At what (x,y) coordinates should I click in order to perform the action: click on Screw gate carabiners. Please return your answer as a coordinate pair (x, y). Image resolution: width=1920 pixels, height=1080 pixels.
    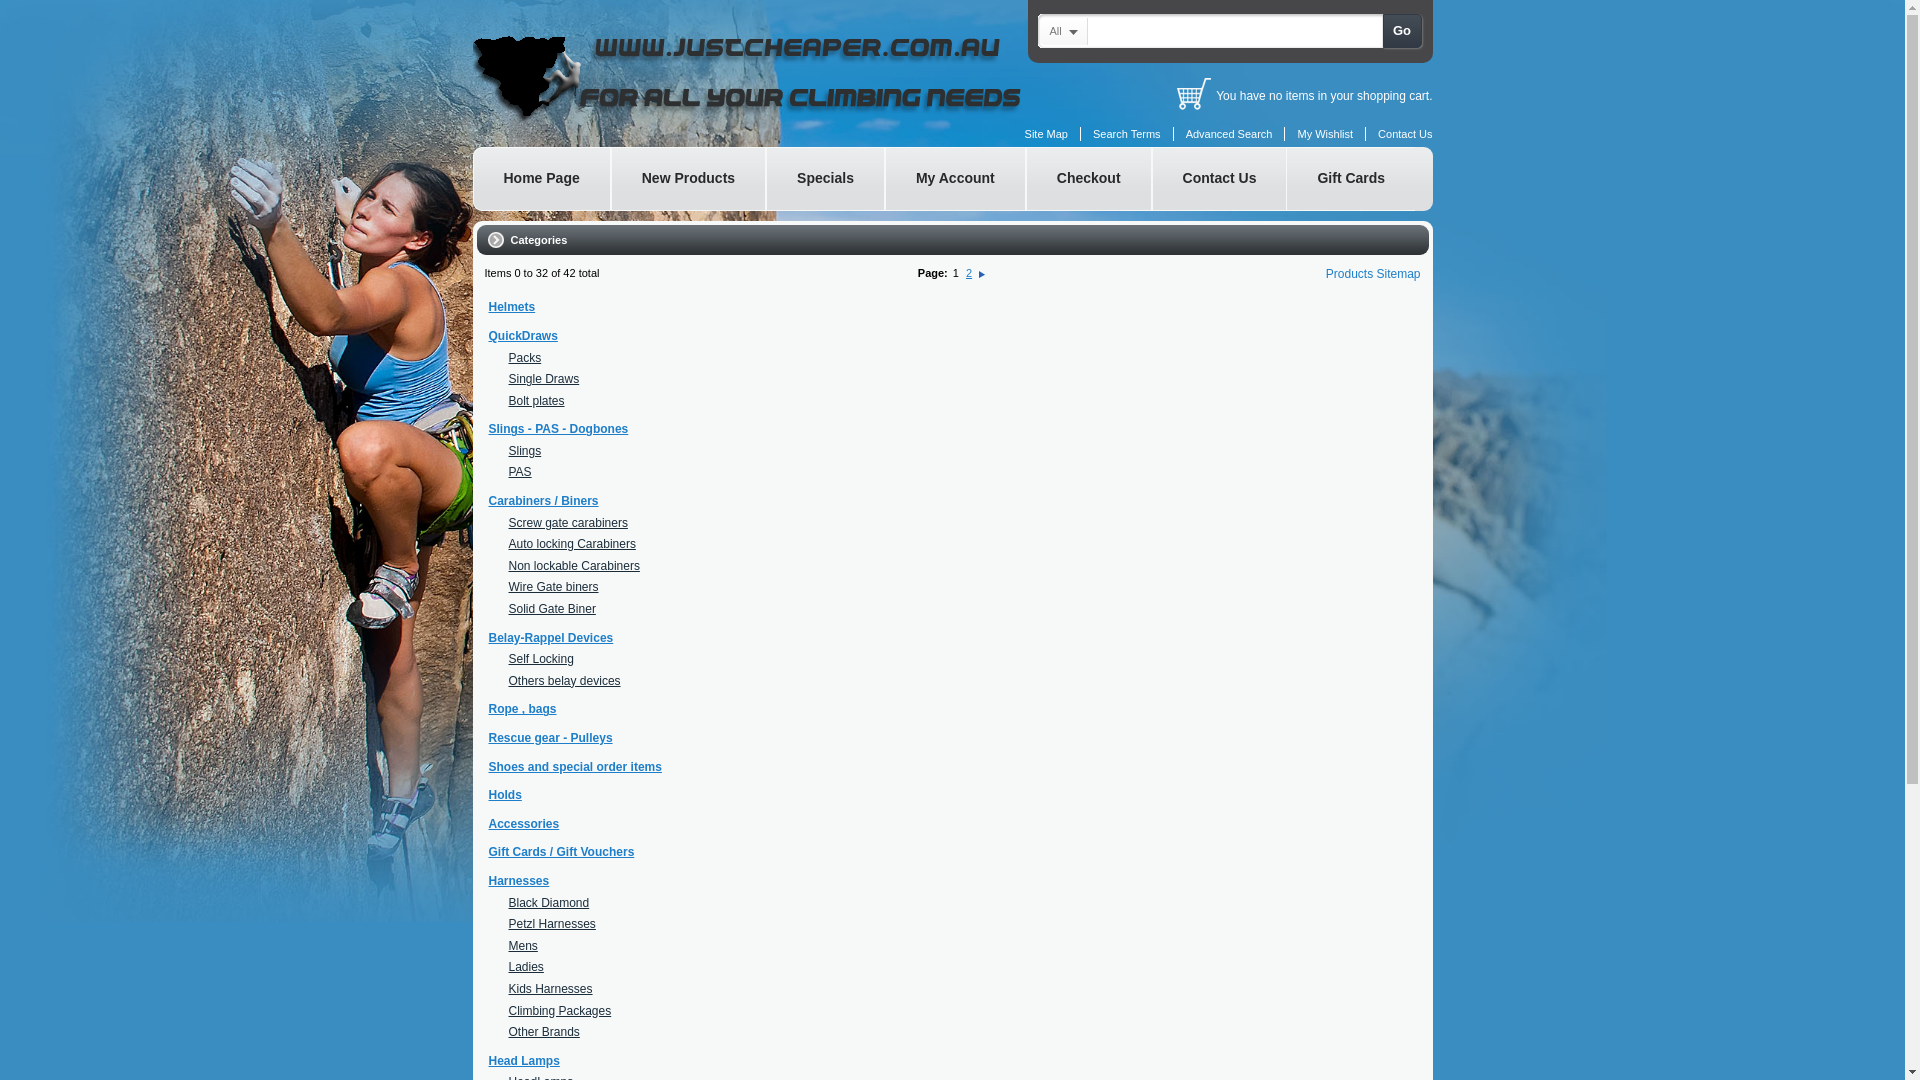
    Looking at the image, I should click on (568, 523).